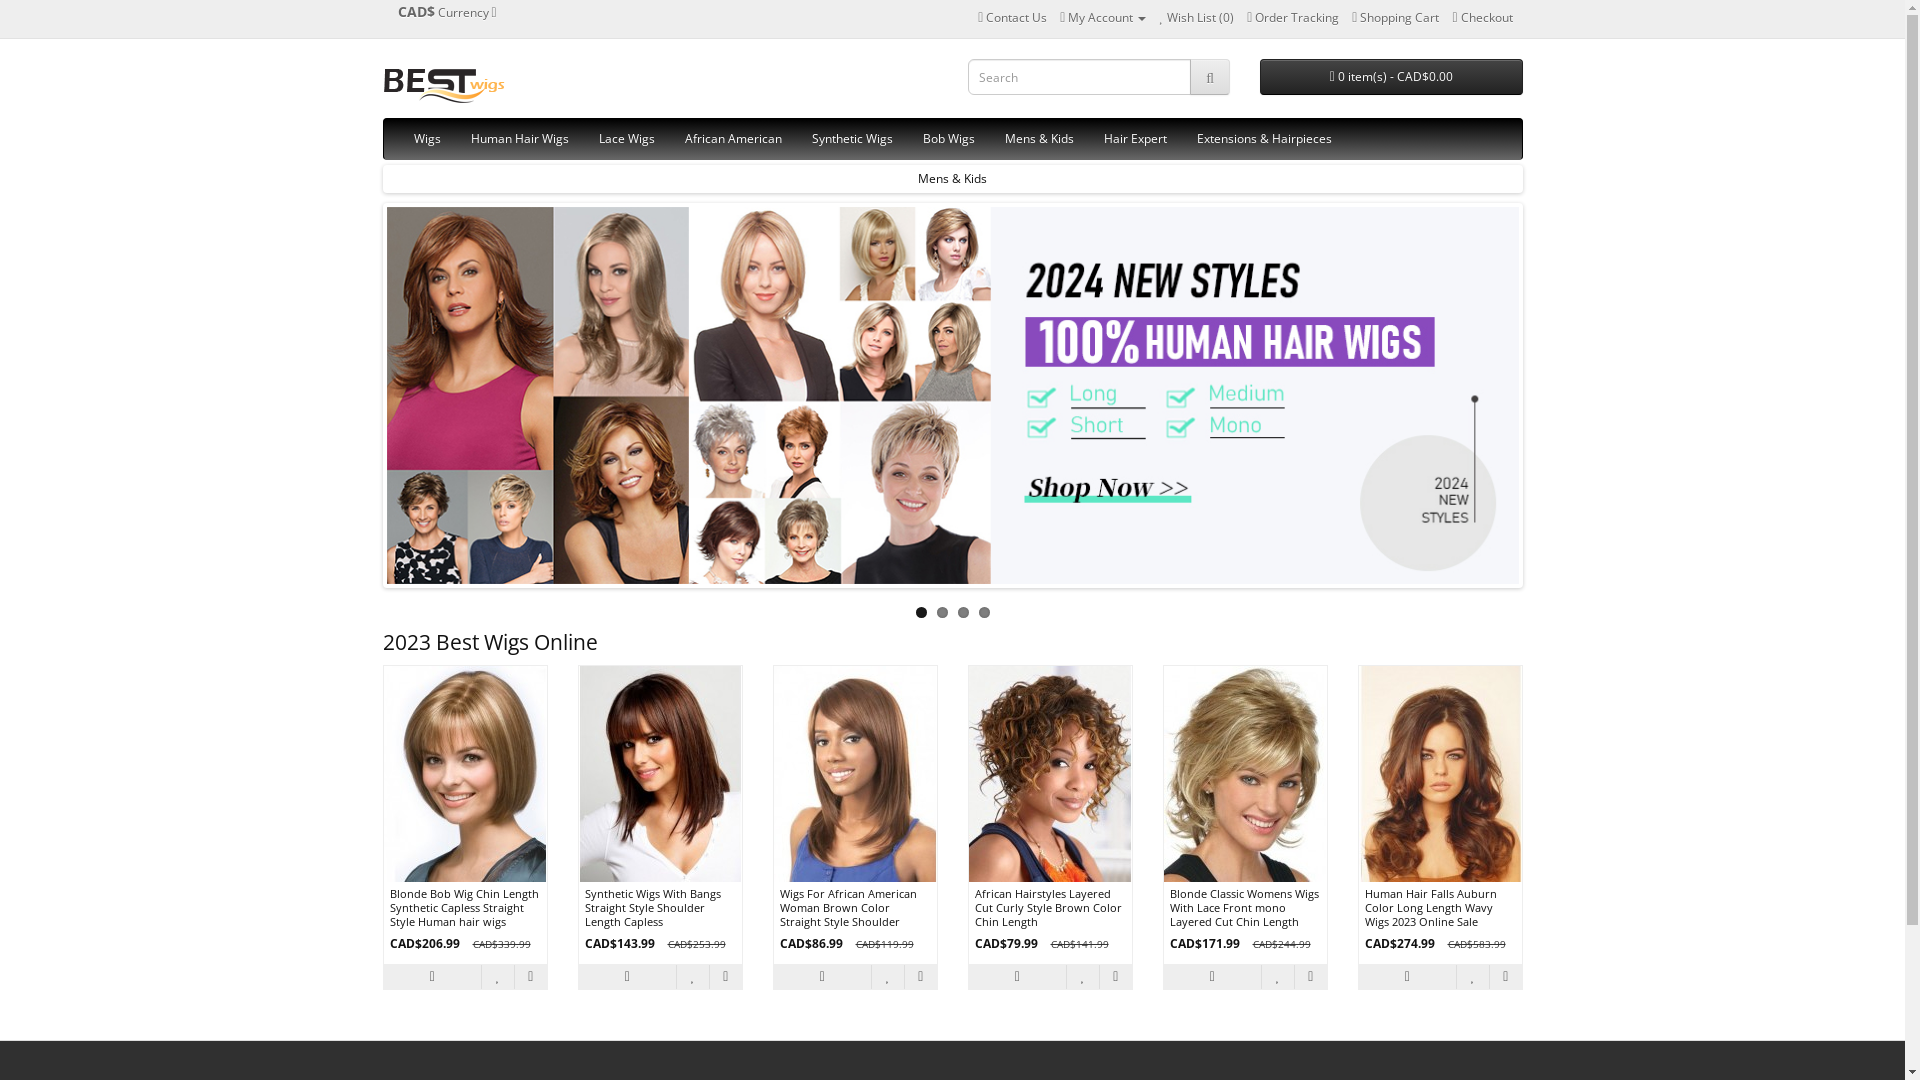 This screenshot has height=1080, width=1920. What do you see at coordinates (1264, 139) in the screenshot?
I see `Extensions & Hairpieces` at bounding box center [1264, 139].